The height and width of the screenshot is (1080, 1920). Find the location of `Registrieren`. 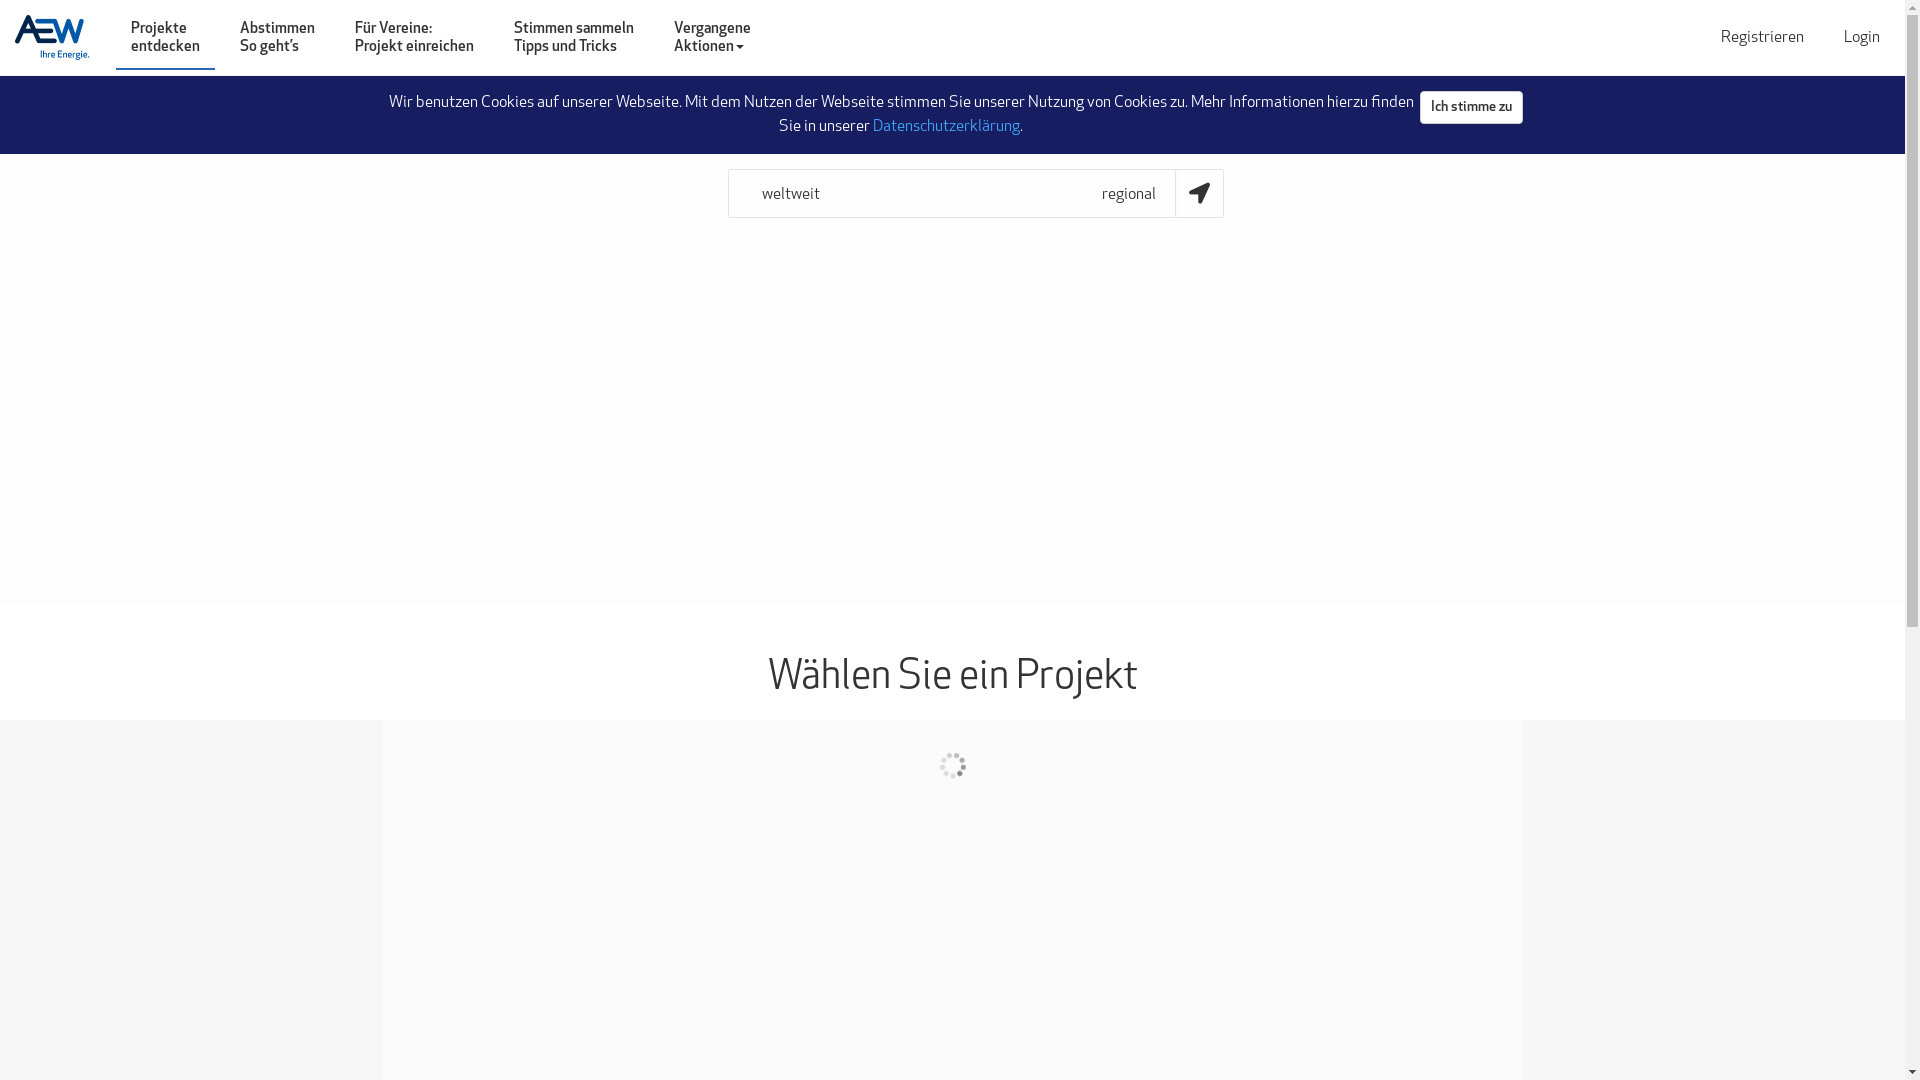

Registrieren is located at coordinates (1762, 38).